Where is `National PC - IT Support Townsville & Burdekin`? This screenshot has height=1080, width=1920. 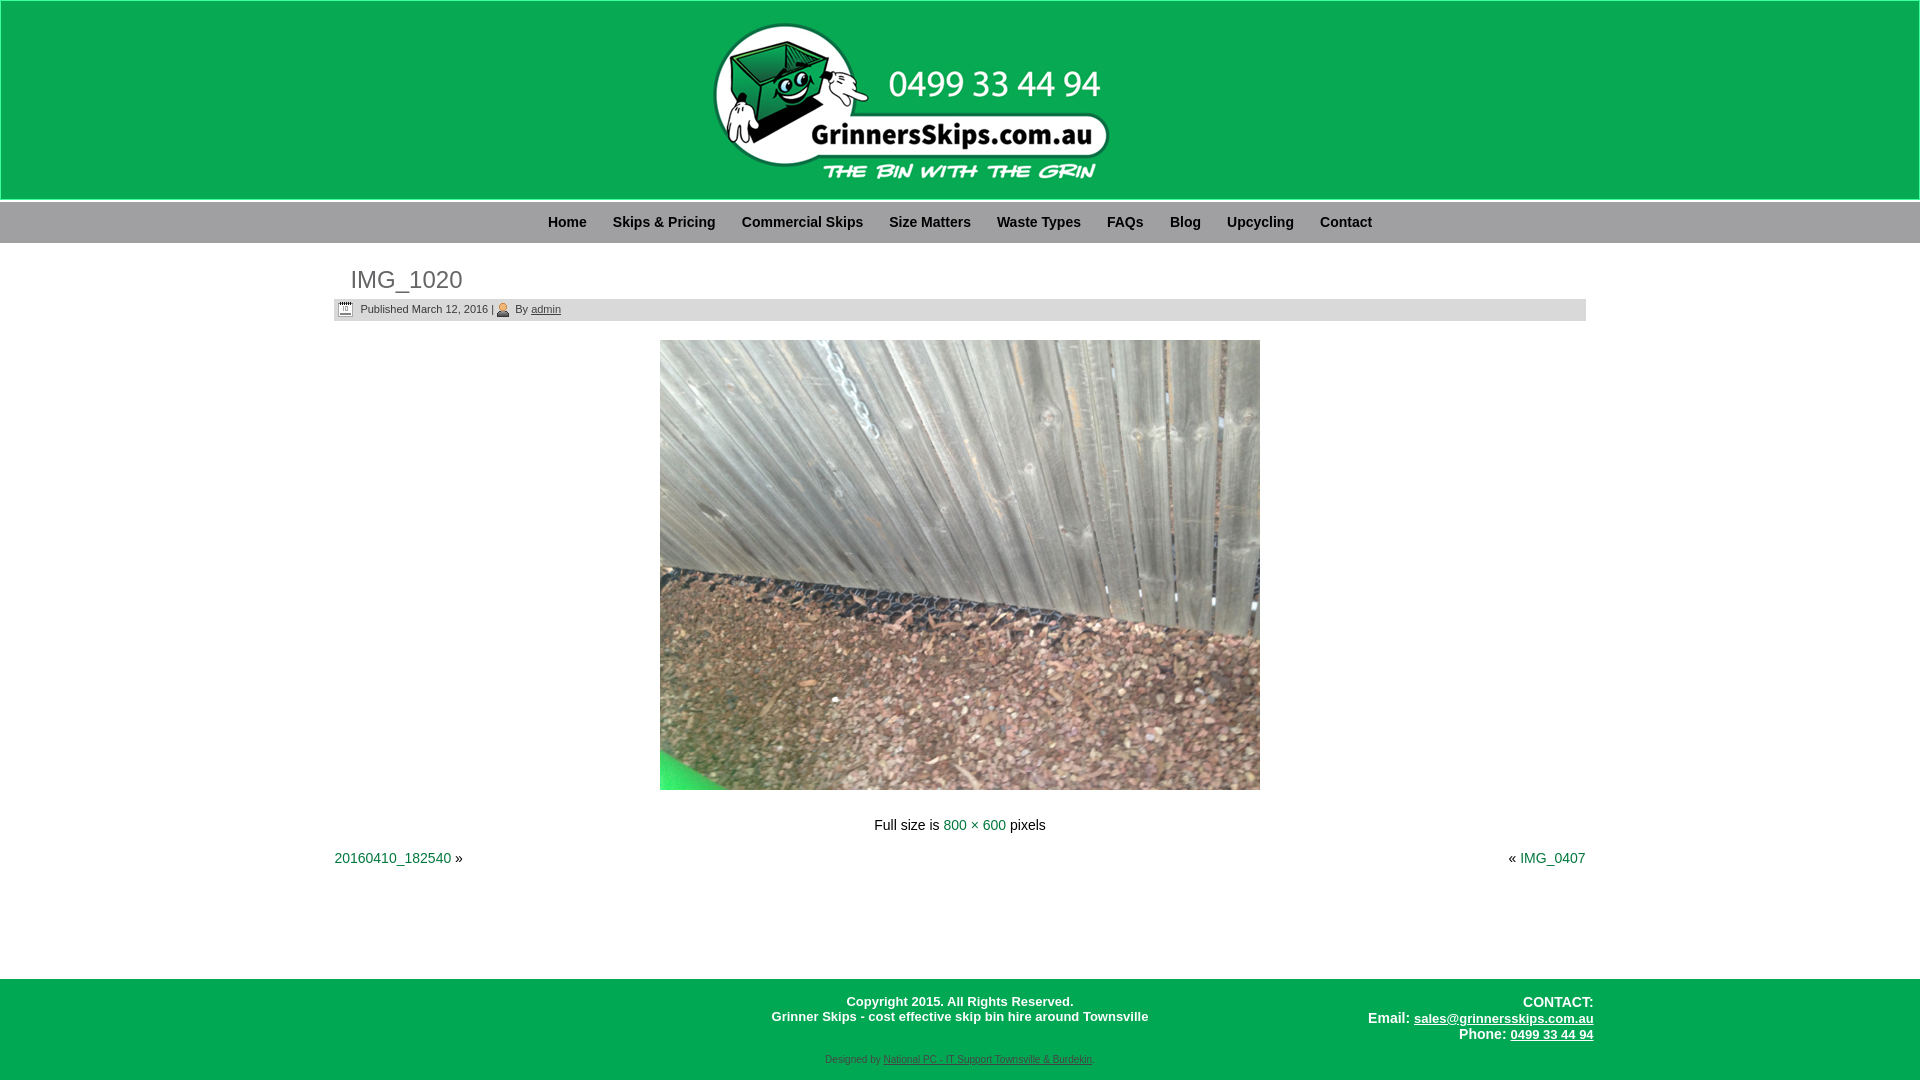
National PC - IT Support Townsville & Burdekin is located at coordinates (988, 1060).